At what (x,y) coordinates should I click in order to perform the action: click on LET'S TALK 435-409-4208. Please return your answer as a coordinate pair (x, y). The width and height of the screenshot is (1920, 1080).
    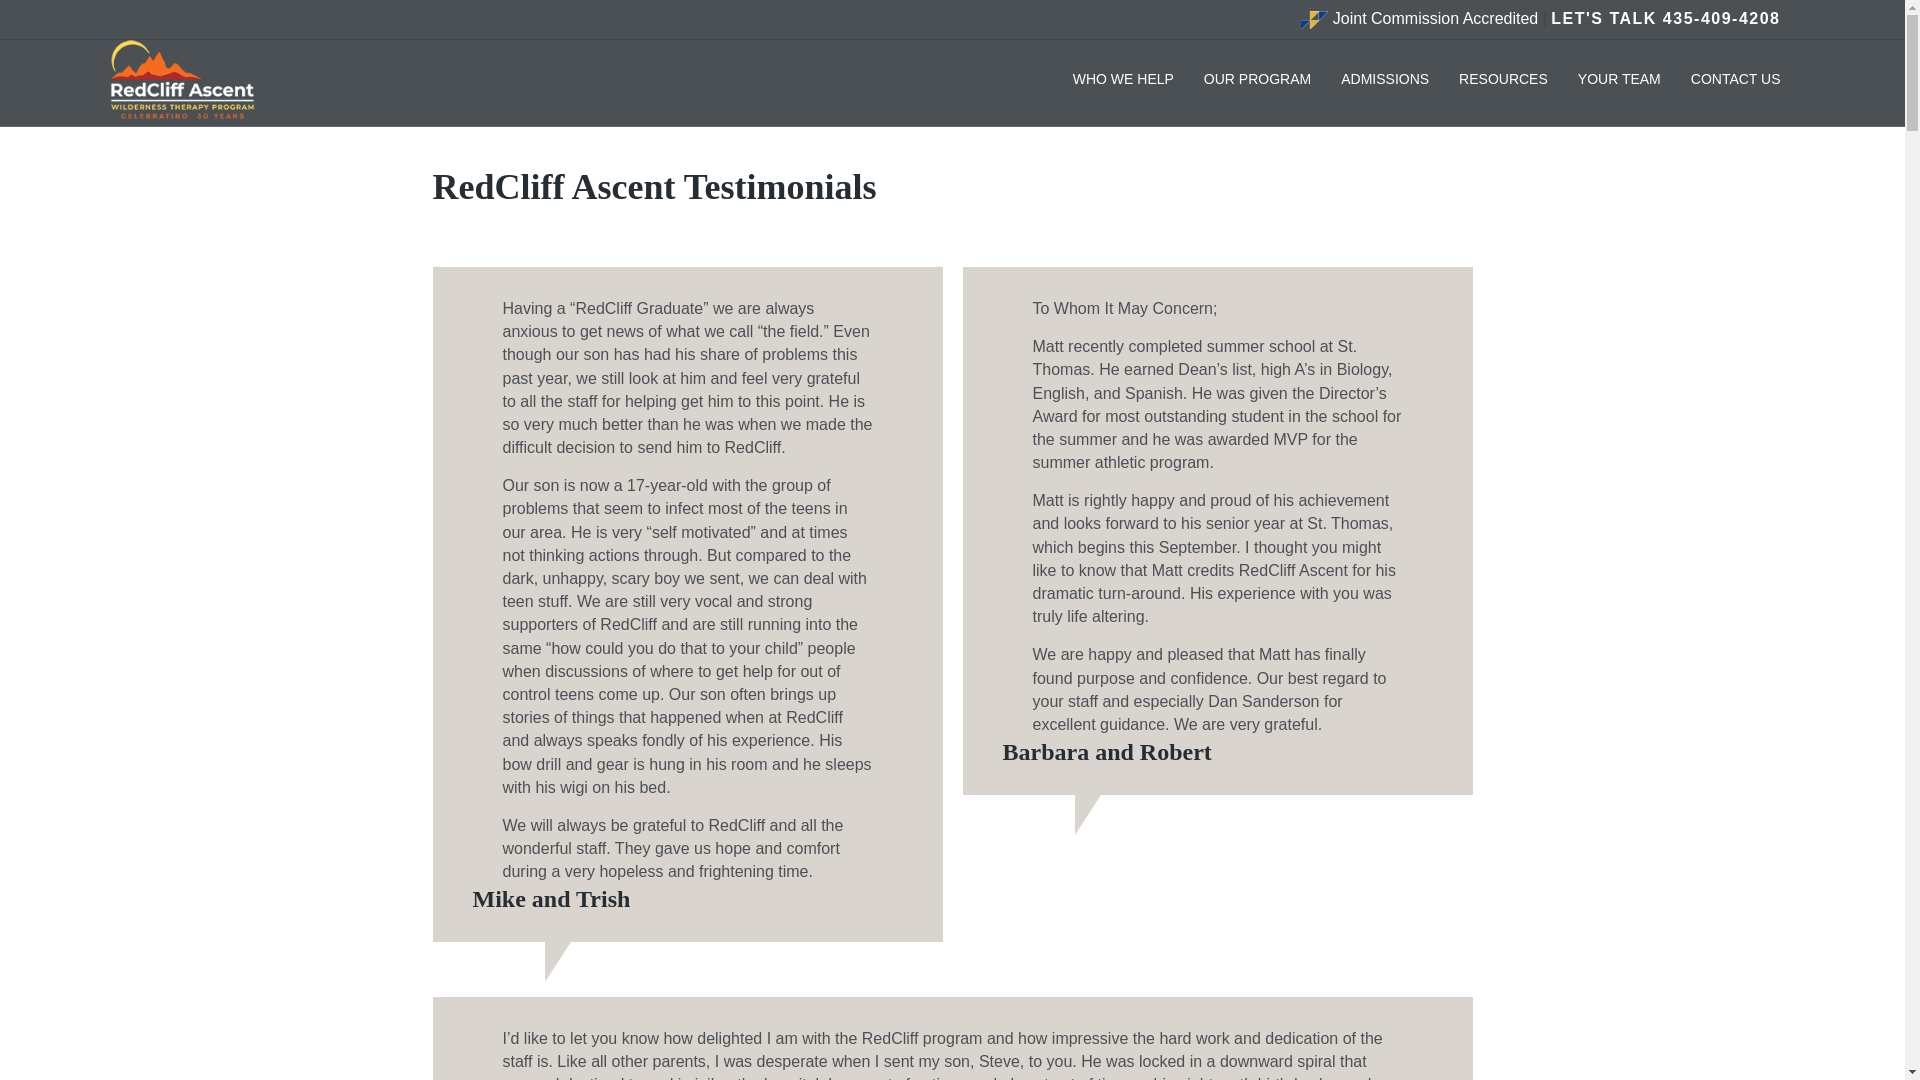
    Looking at the image, I should click on (1665, 18).